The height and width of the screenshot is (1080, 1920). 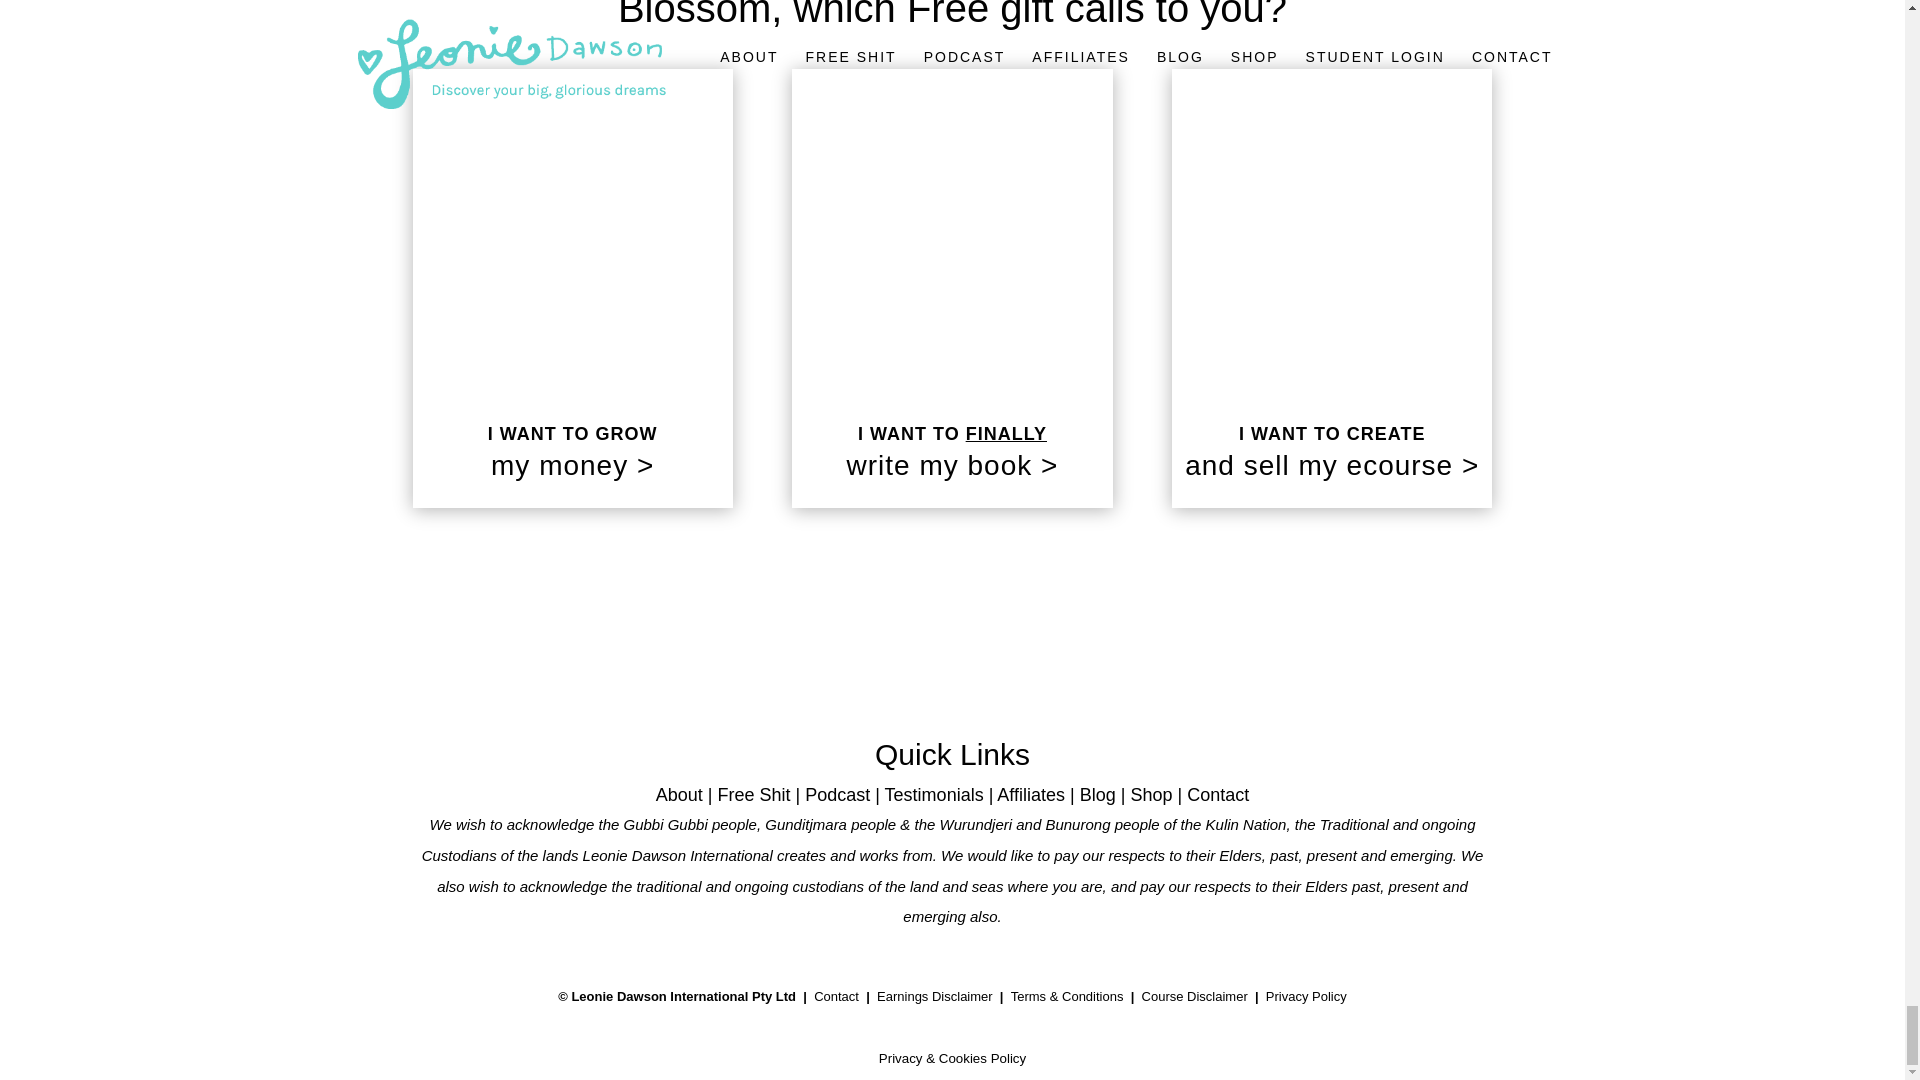 What do you see at coordinates (752, 794) in the screenshot?
I see `Free Shit` at bounding box center [752, 794].